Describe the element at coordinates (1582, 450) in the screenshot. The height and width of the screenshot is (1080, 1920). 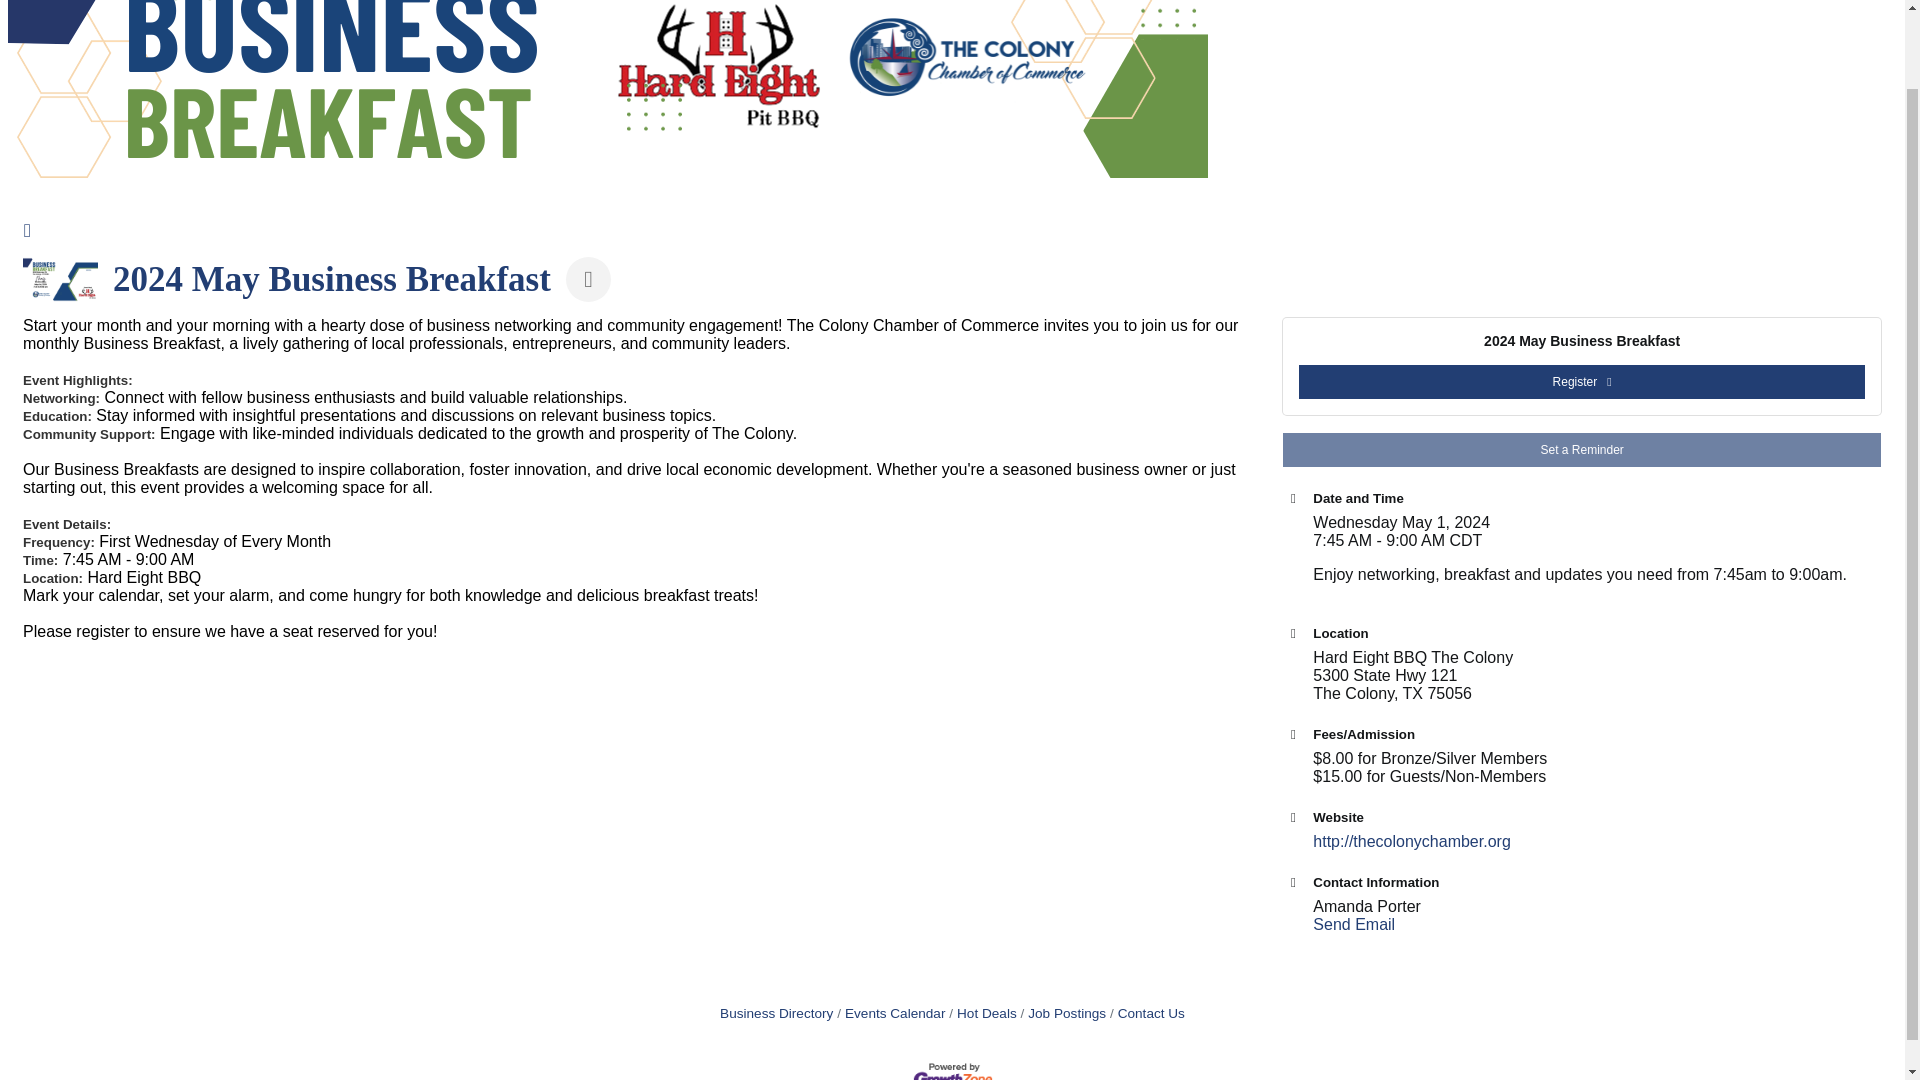
I see `Set a Reminder` at that location.